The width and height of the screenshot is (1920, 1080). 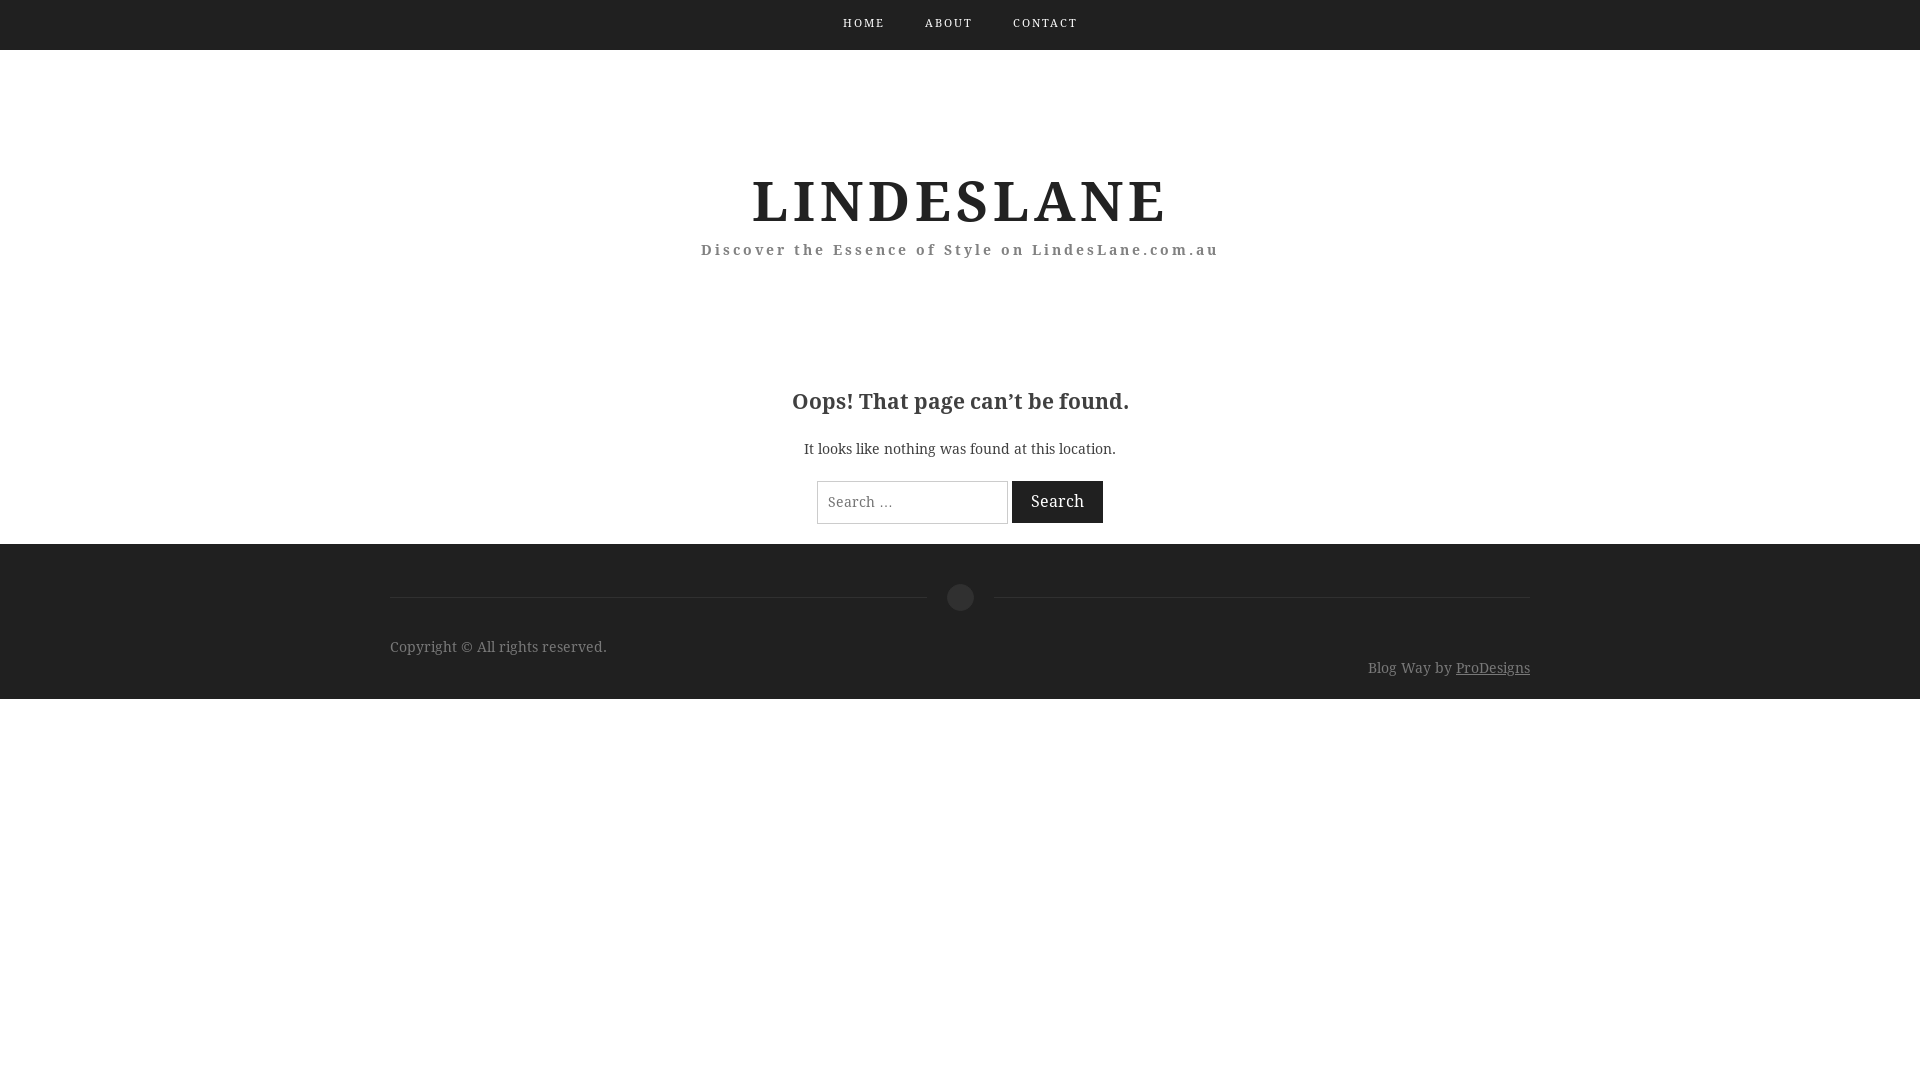 I want to click on HOME, so click(x=863, y=24).